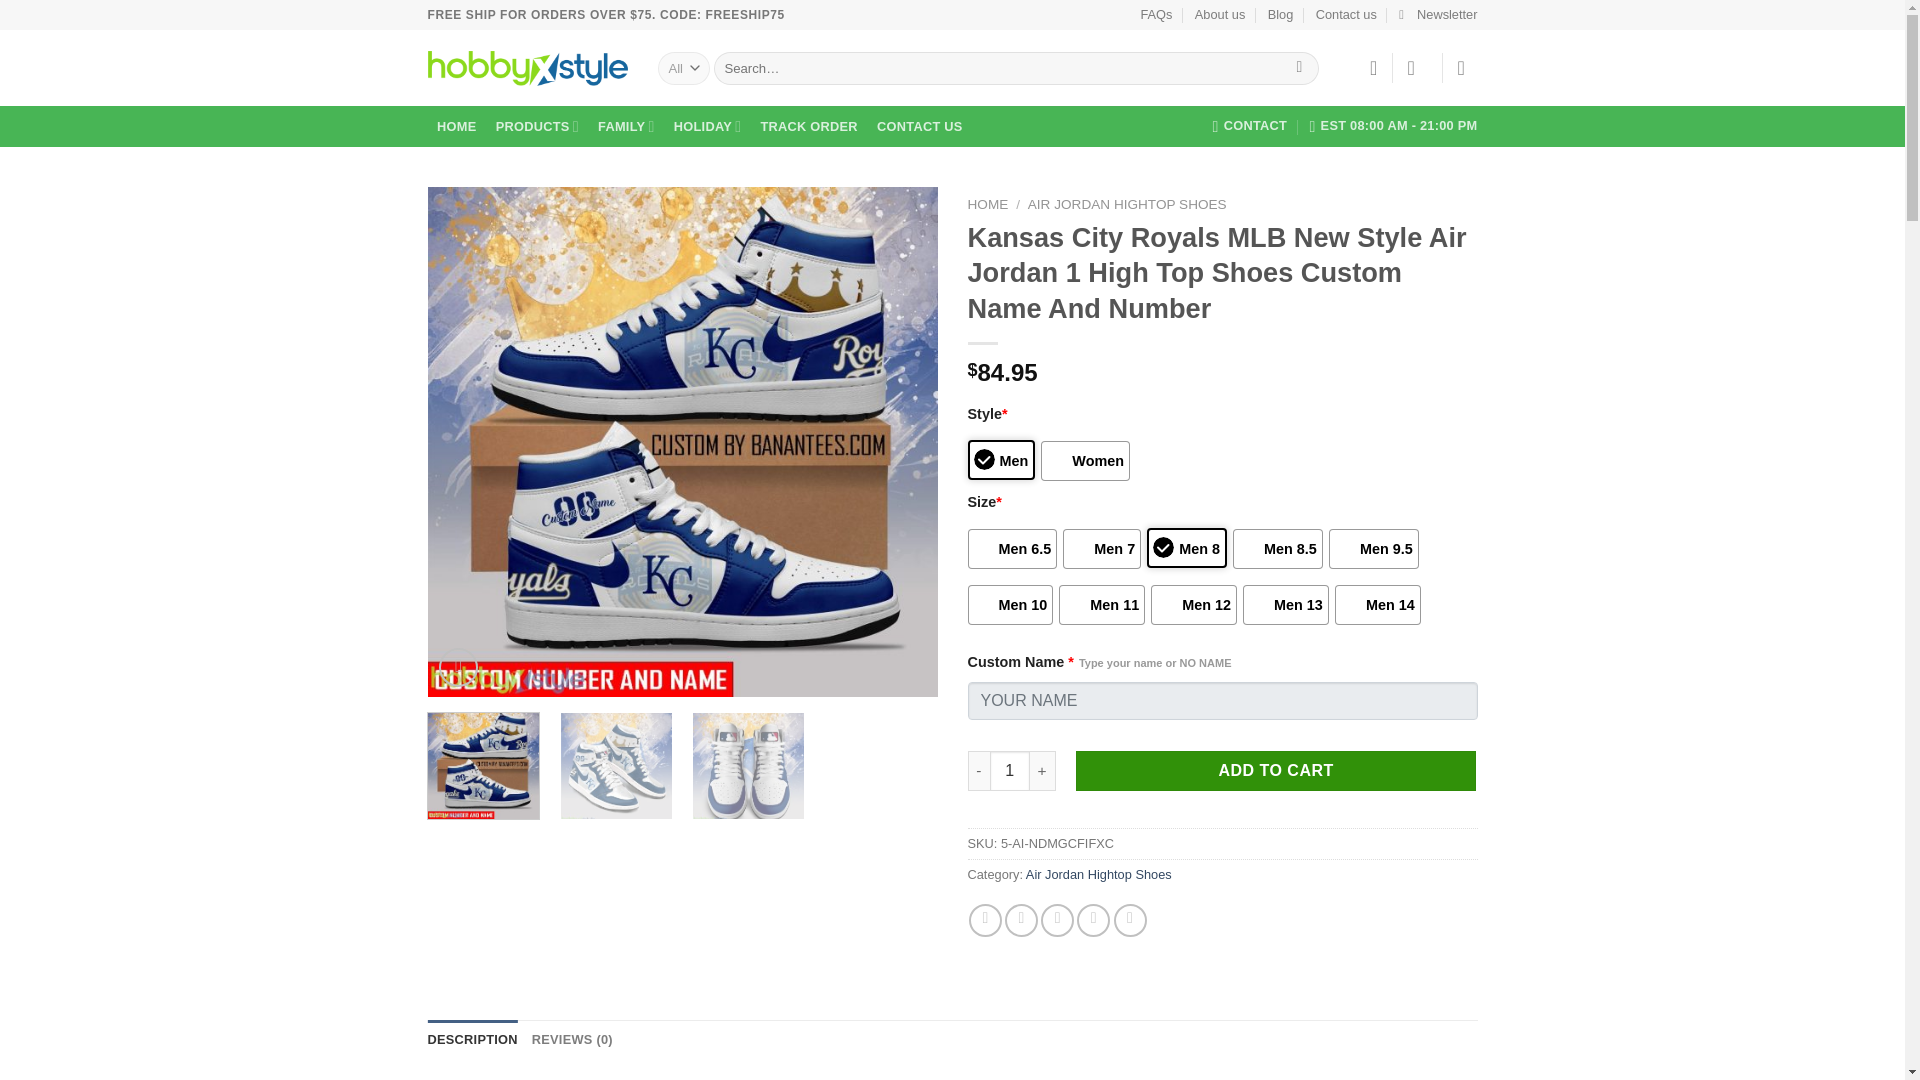 This screenshot has height=1080, width=1920. Describe the element at coordinates (1085, 460) in the screenshot. I see `Women` at that location.